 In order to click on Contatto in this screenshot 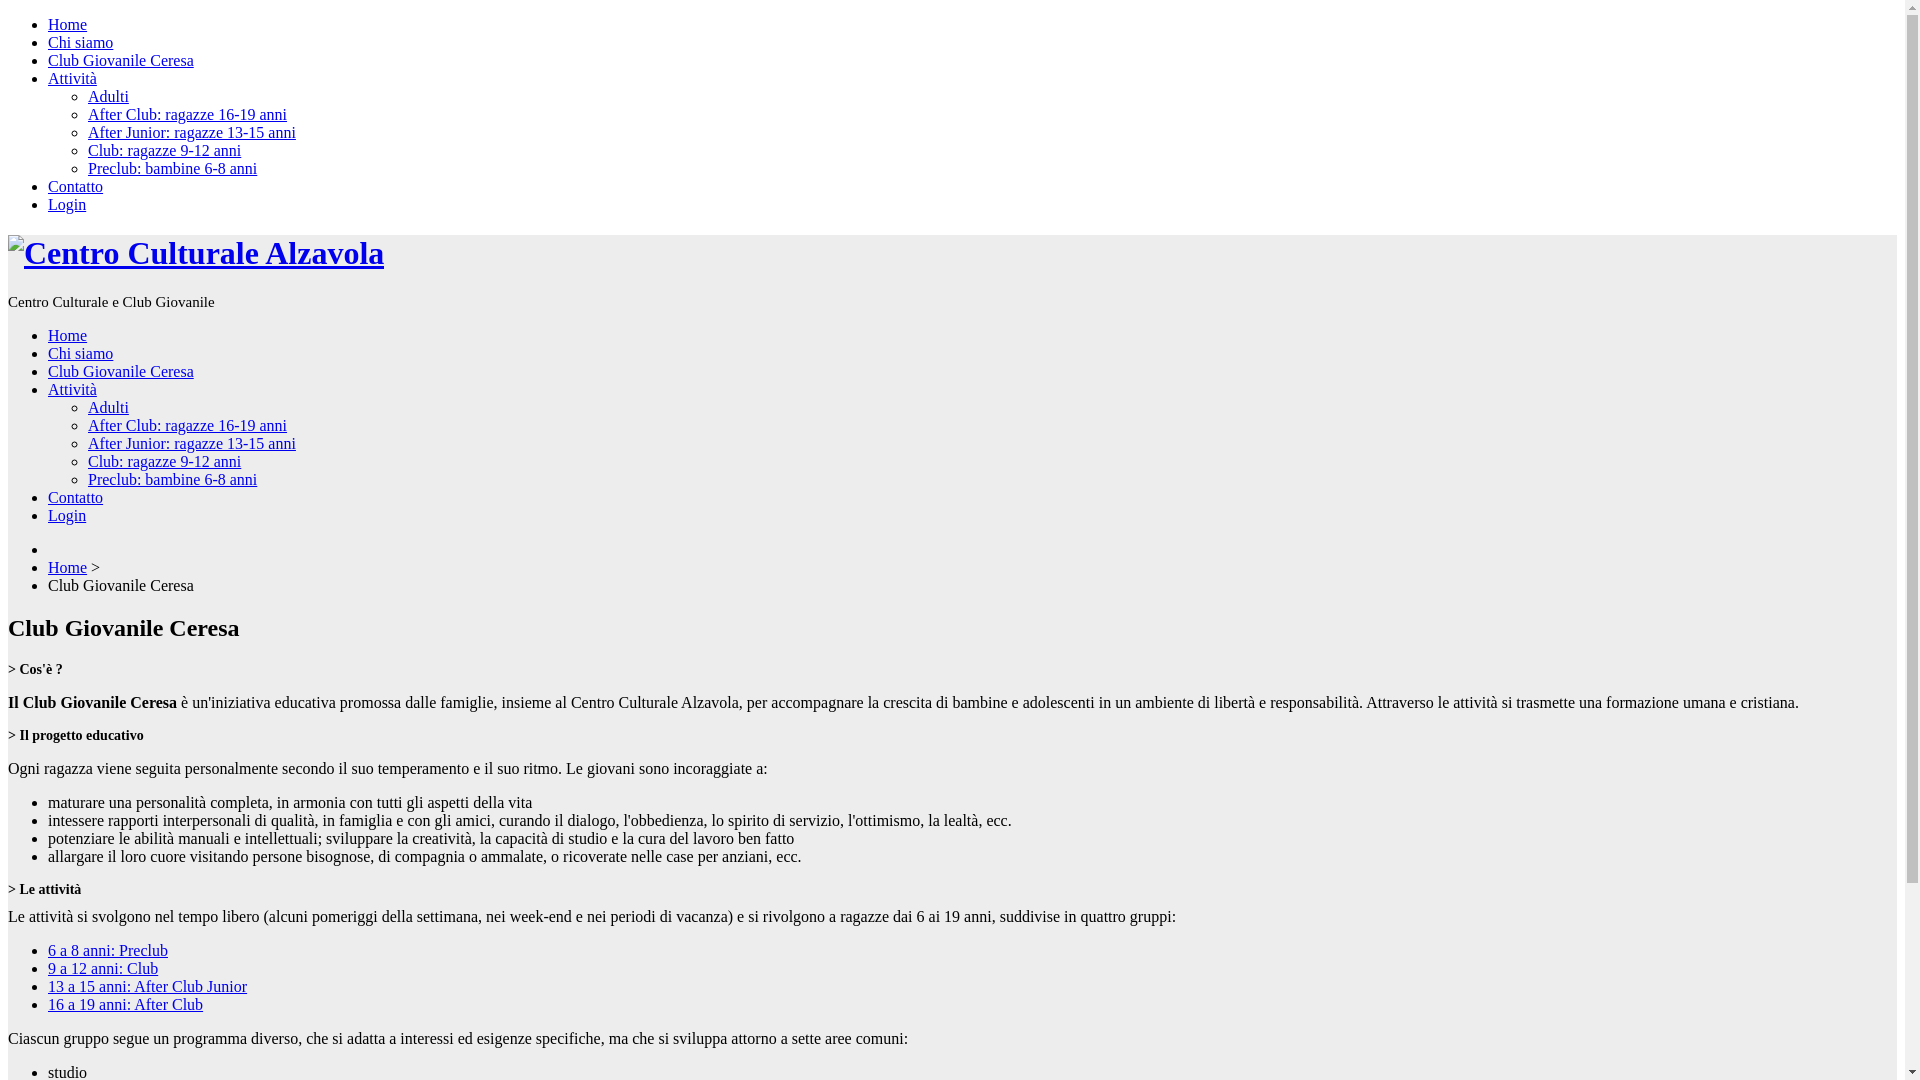, I will do `click(76, 498)`.